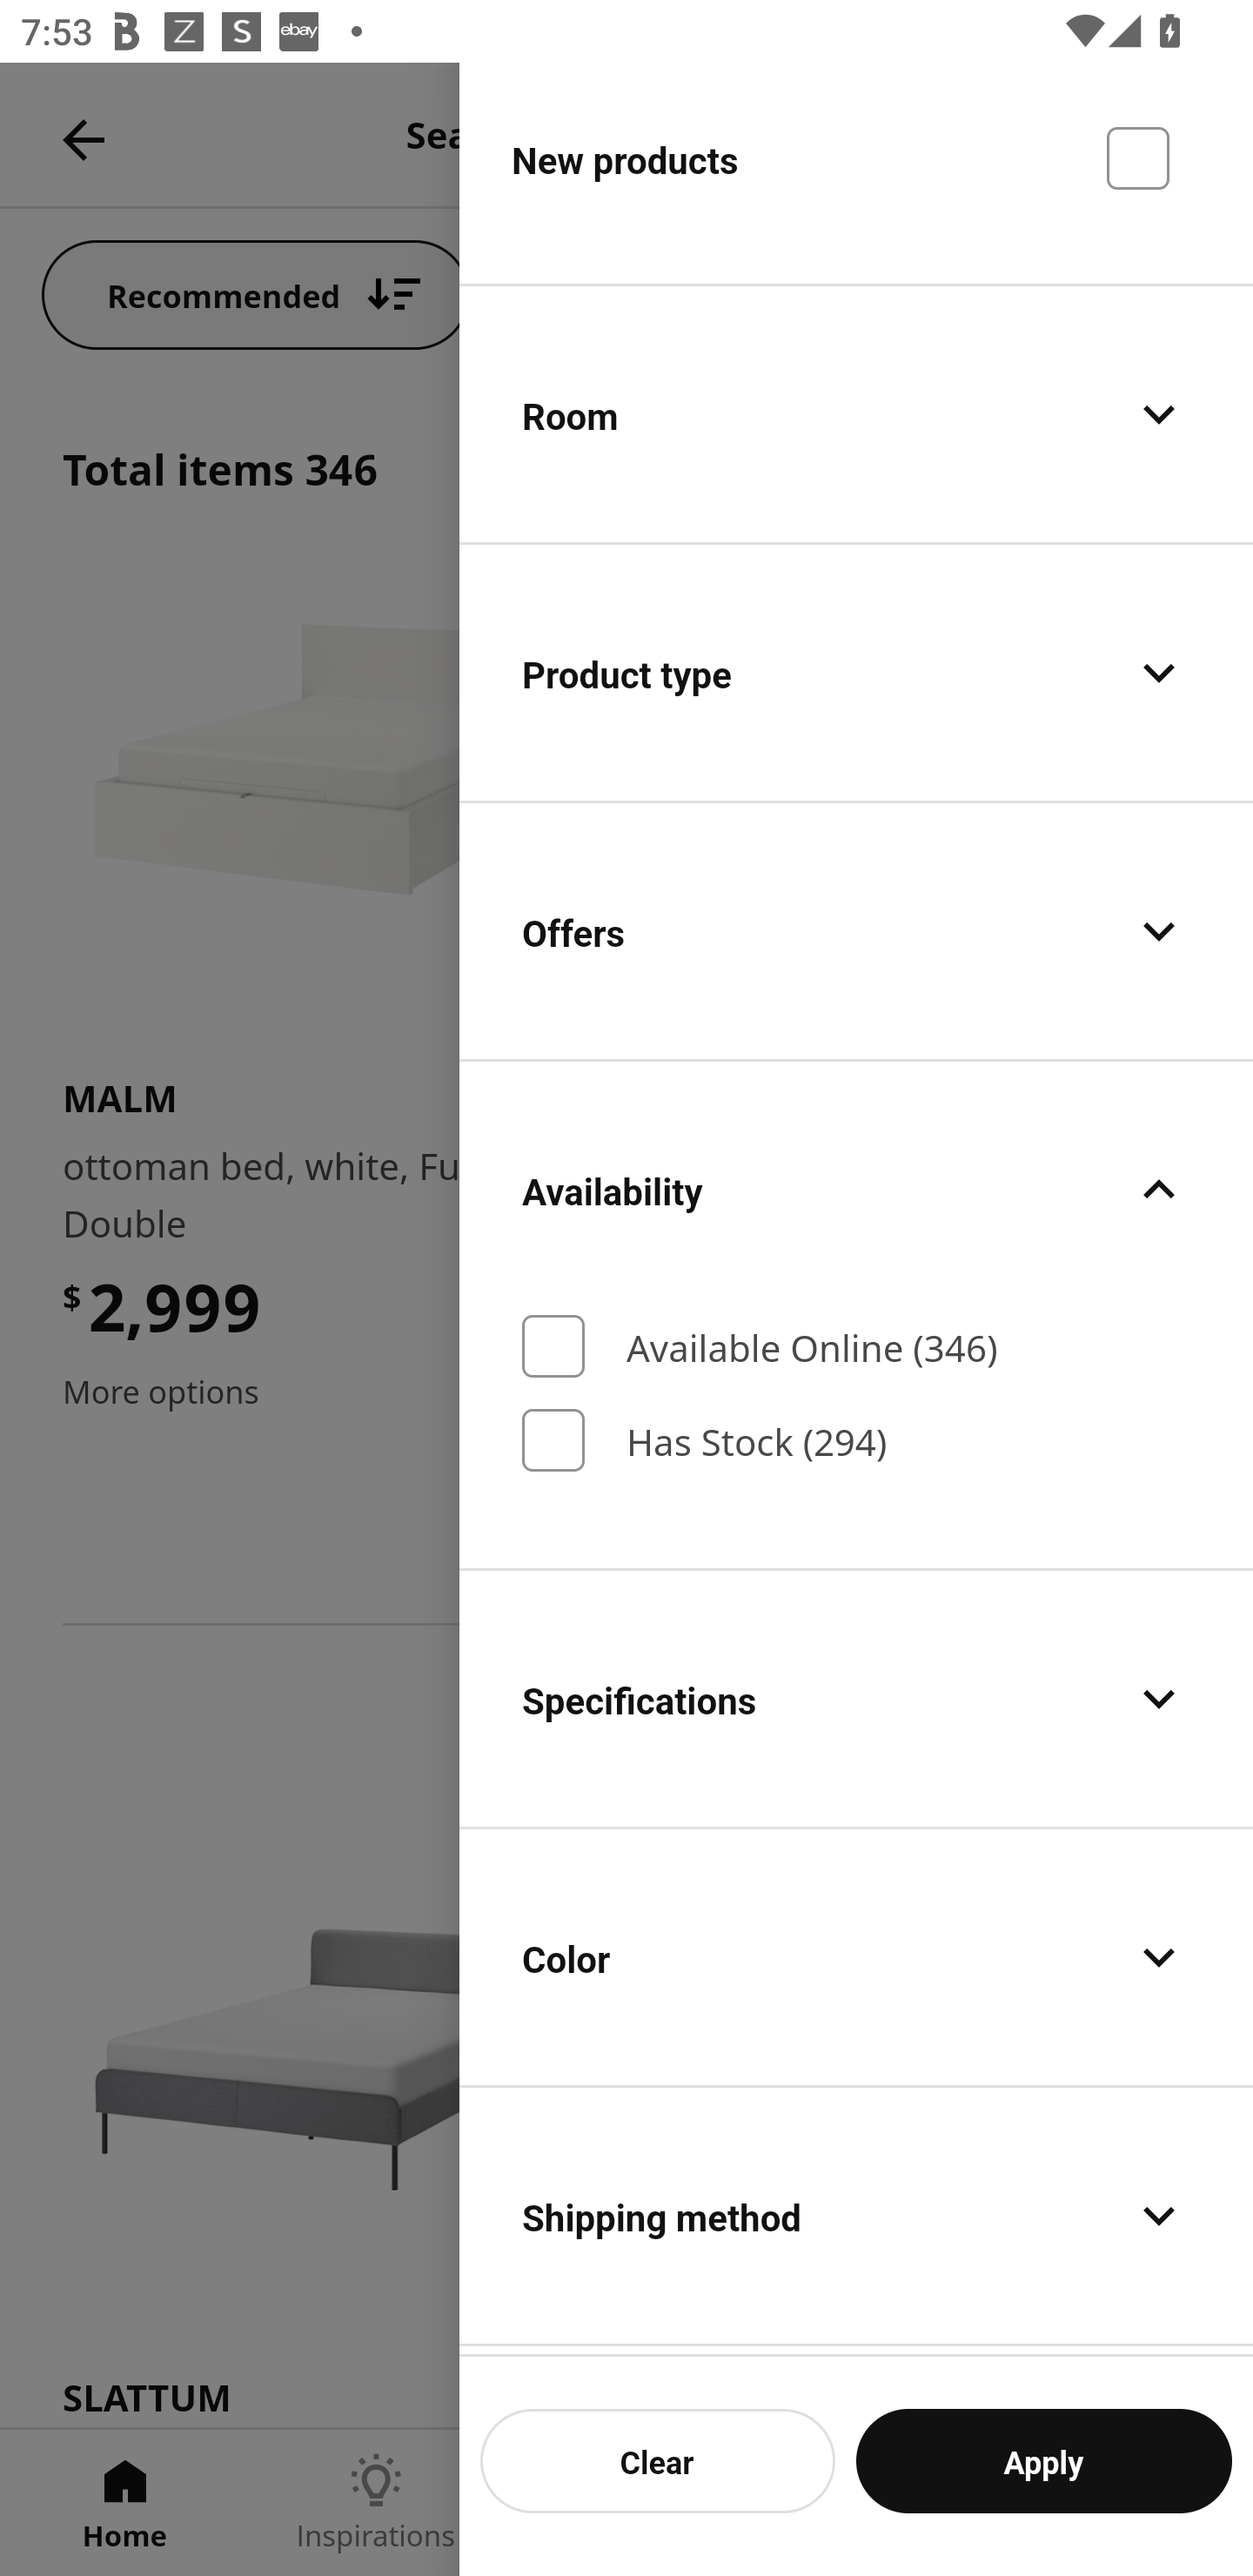 The height and width of the screenshot is (2576, 1253). What do you see at coordinates (856, 931) in the screenshot?
I see `Offers` at bounding box center [856, 931].